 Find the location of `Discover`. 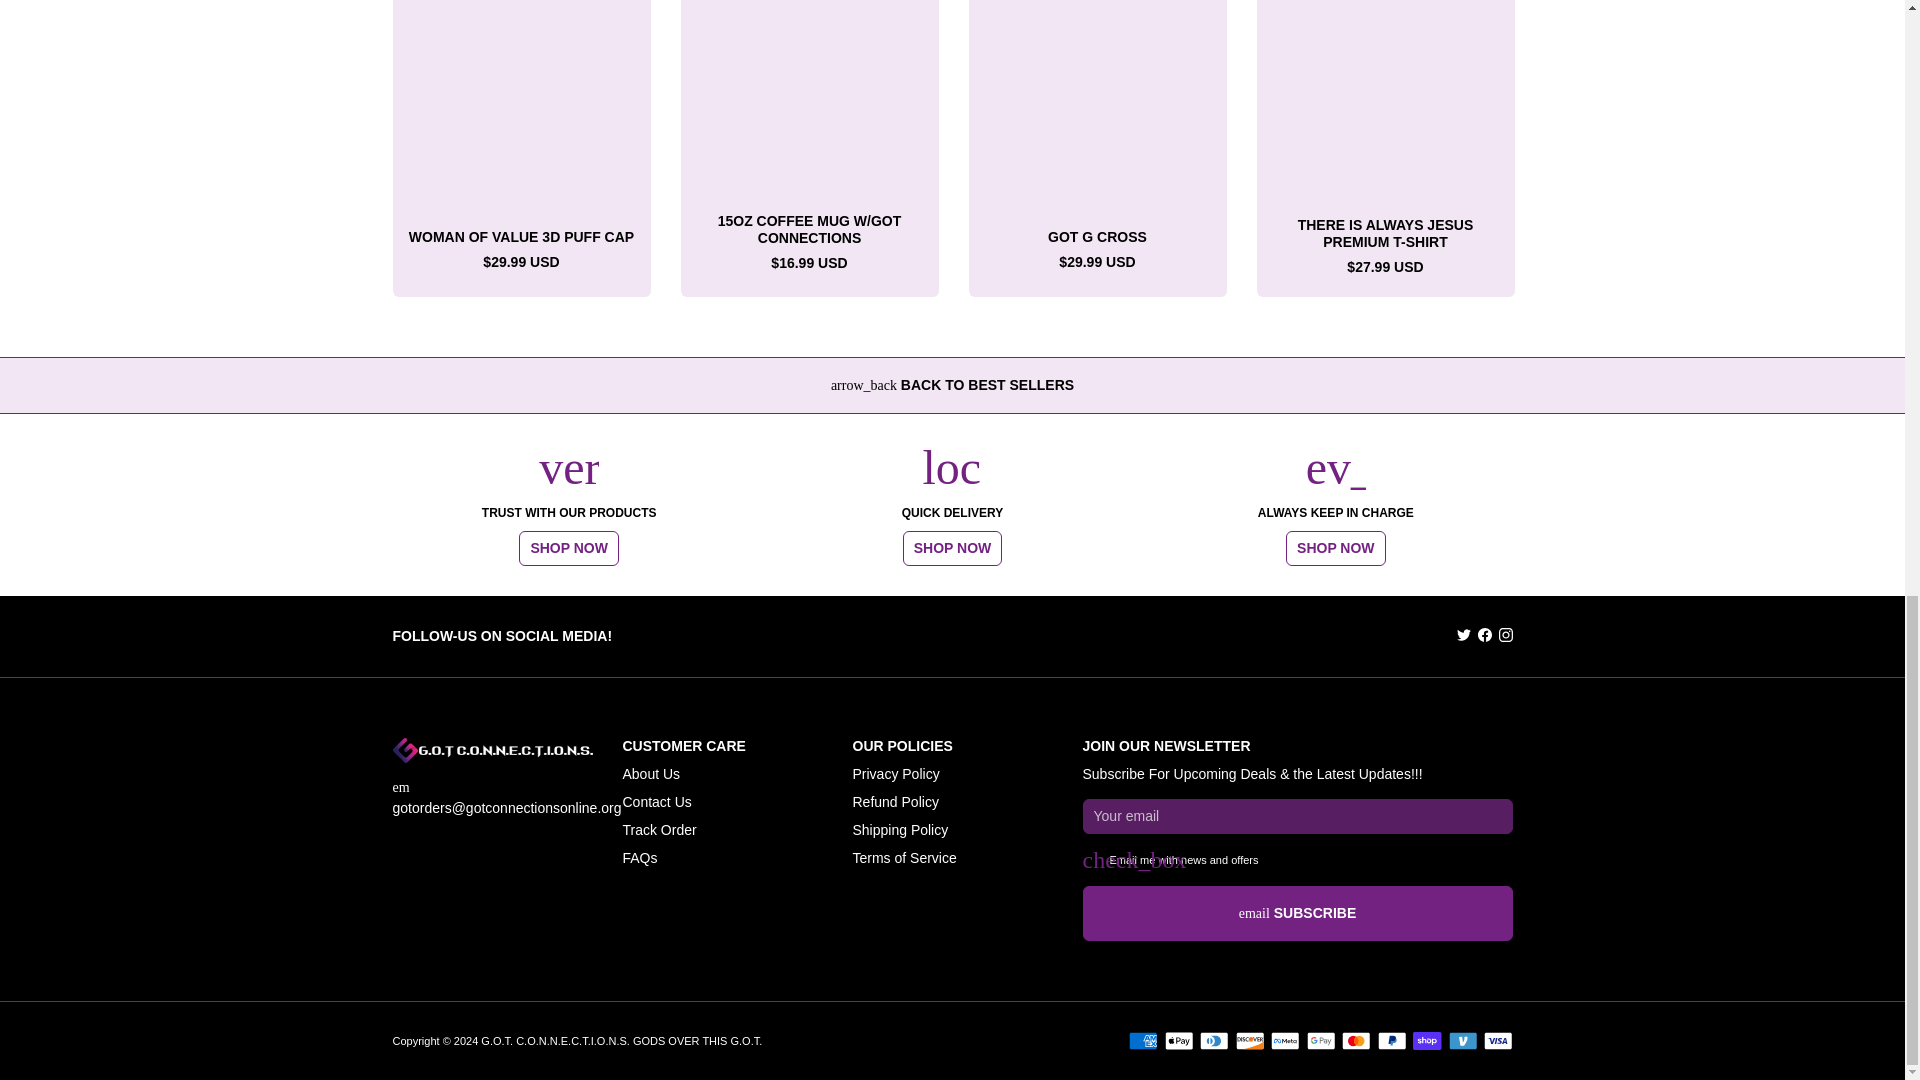

Discover is located at coordinates (1250, 1040).